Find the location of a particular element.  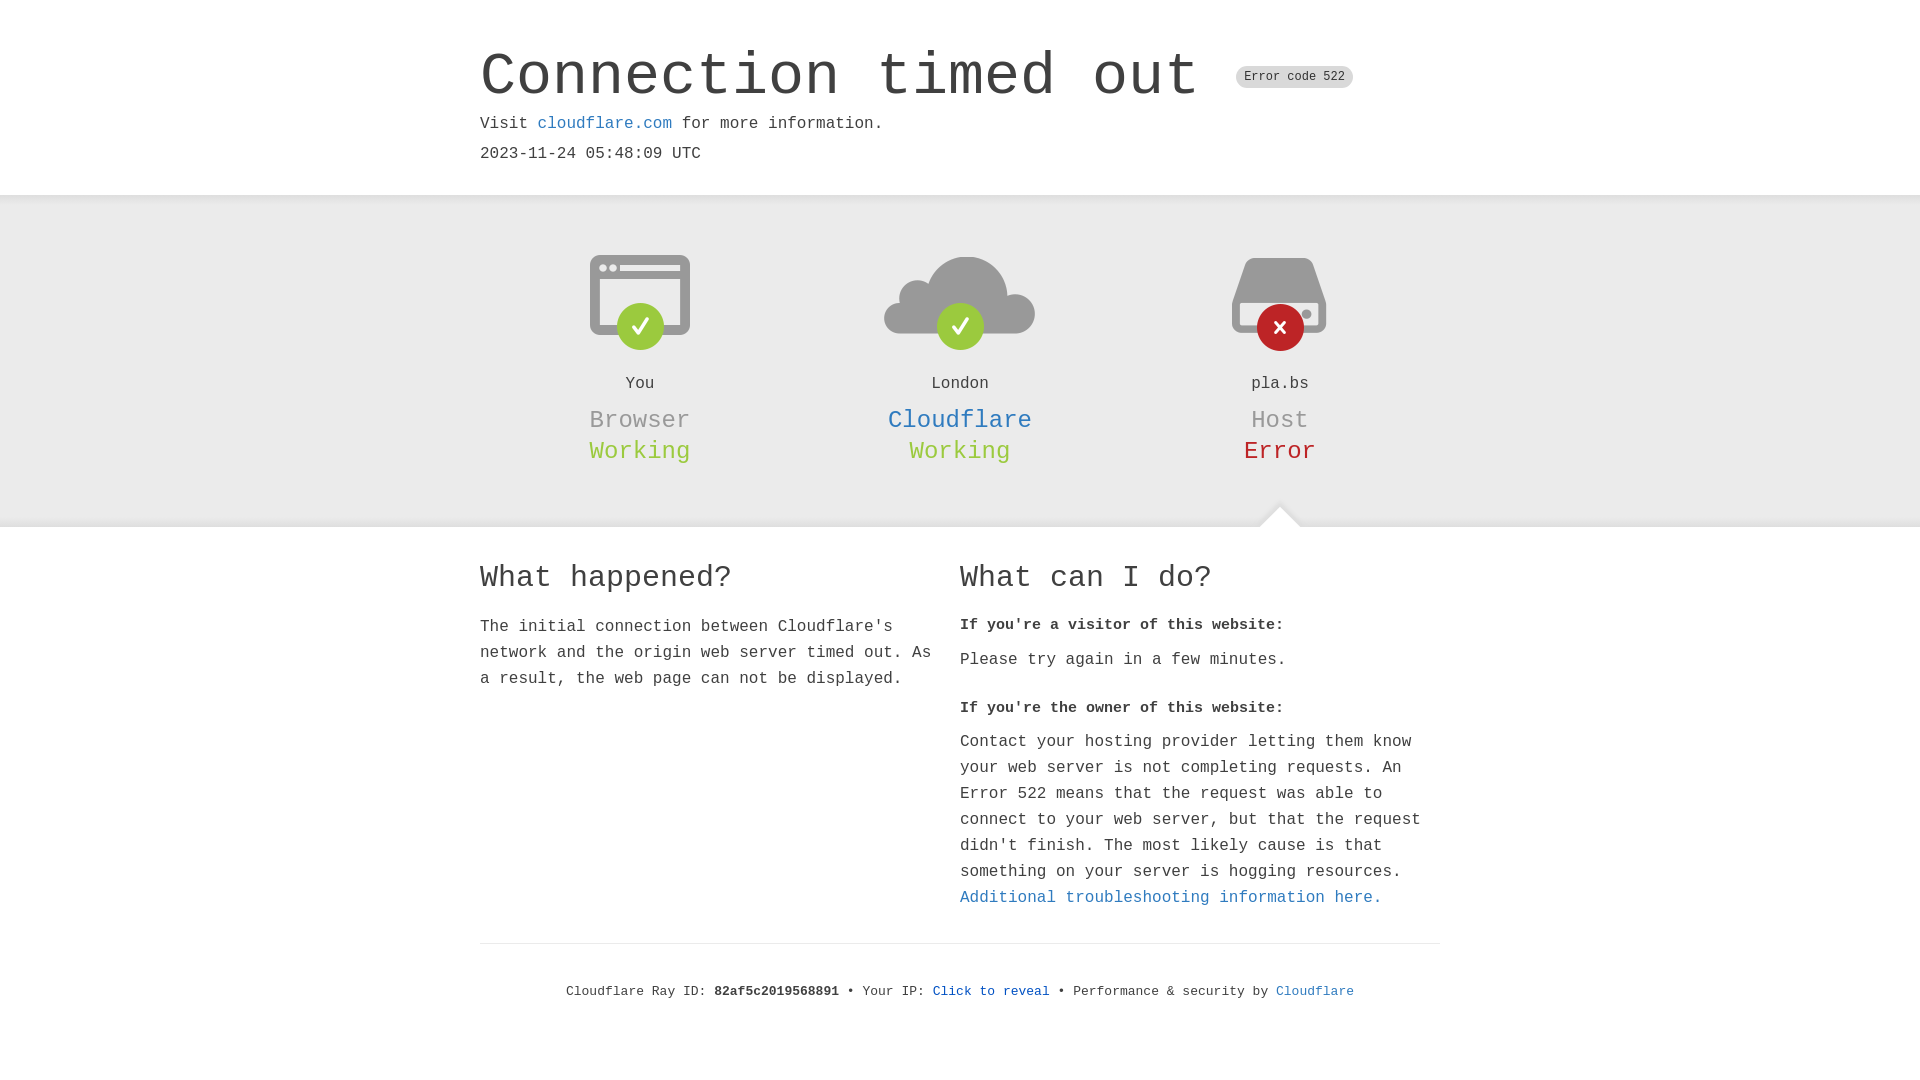

Cloudflare is located at coordinates (960, 420).